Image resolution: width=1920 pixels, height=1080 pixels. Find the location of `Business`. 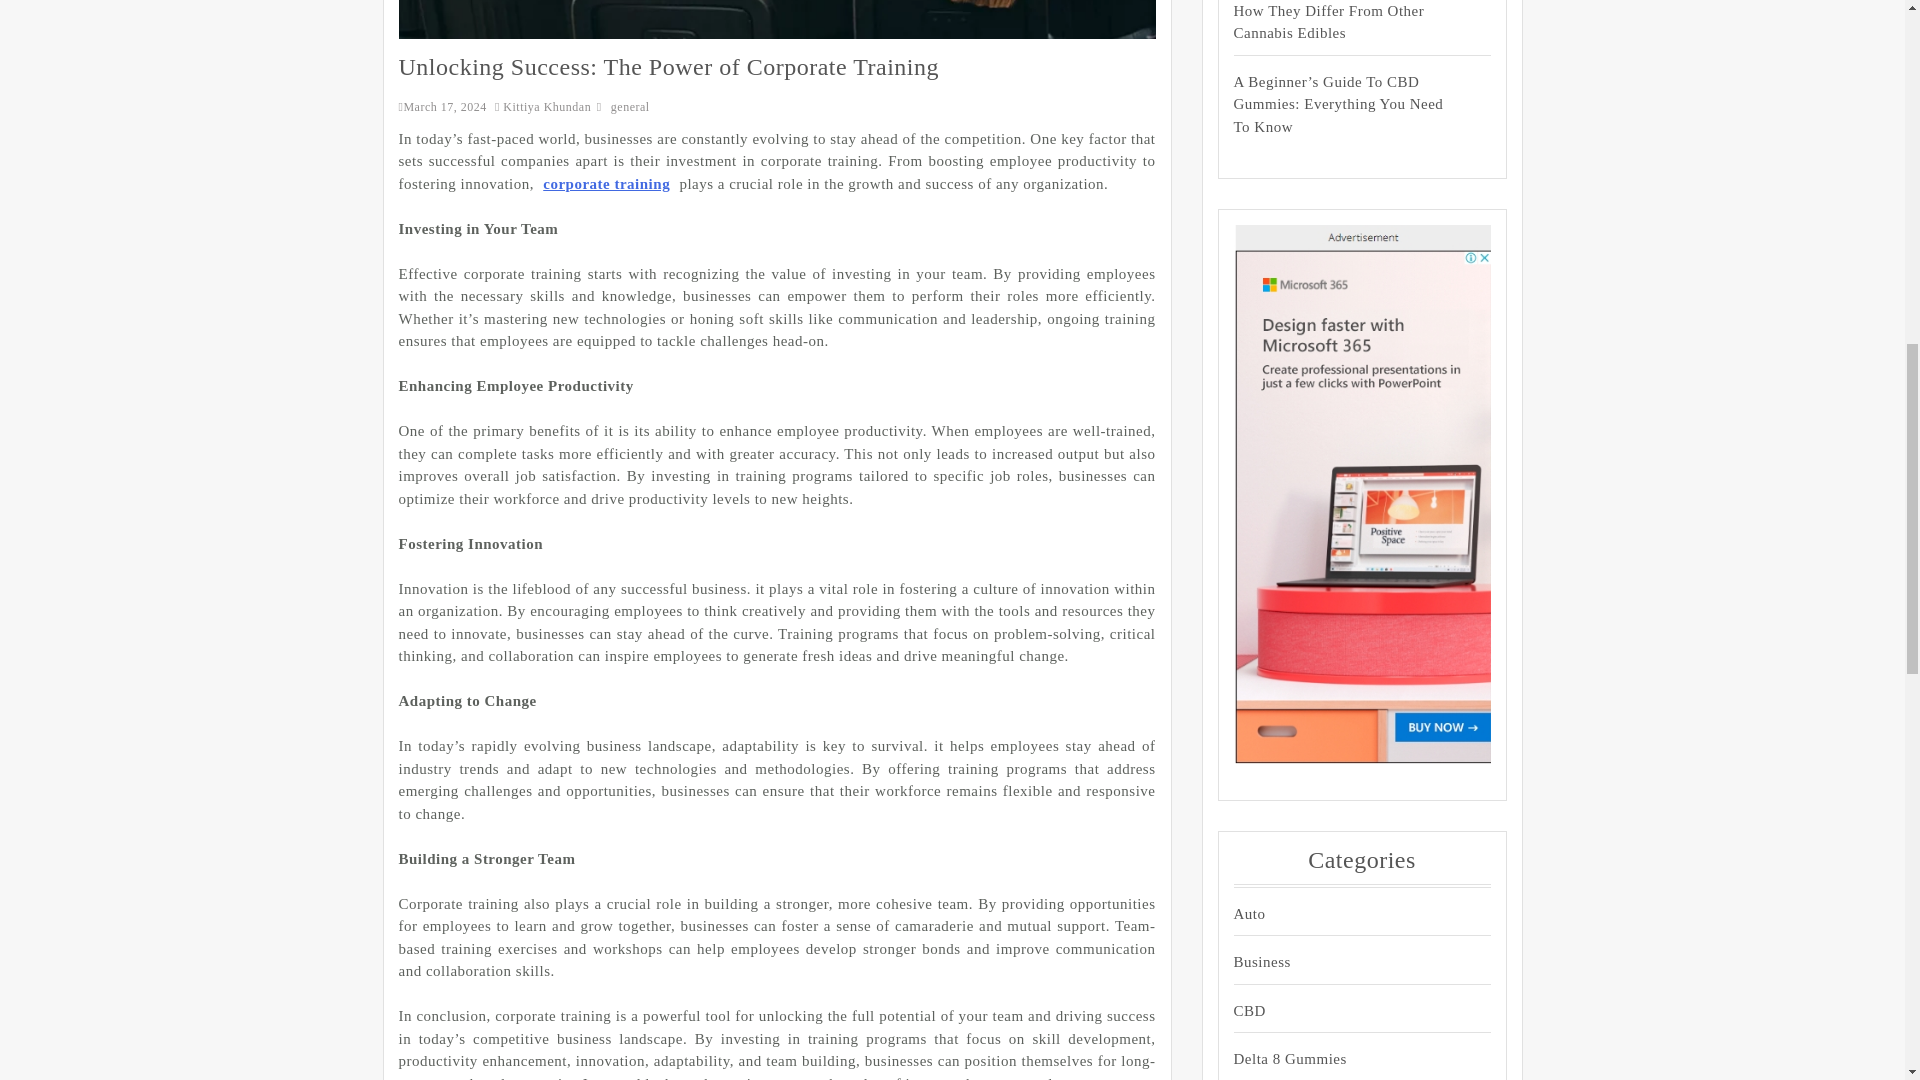

Business is located at coordinates (1344, 962).